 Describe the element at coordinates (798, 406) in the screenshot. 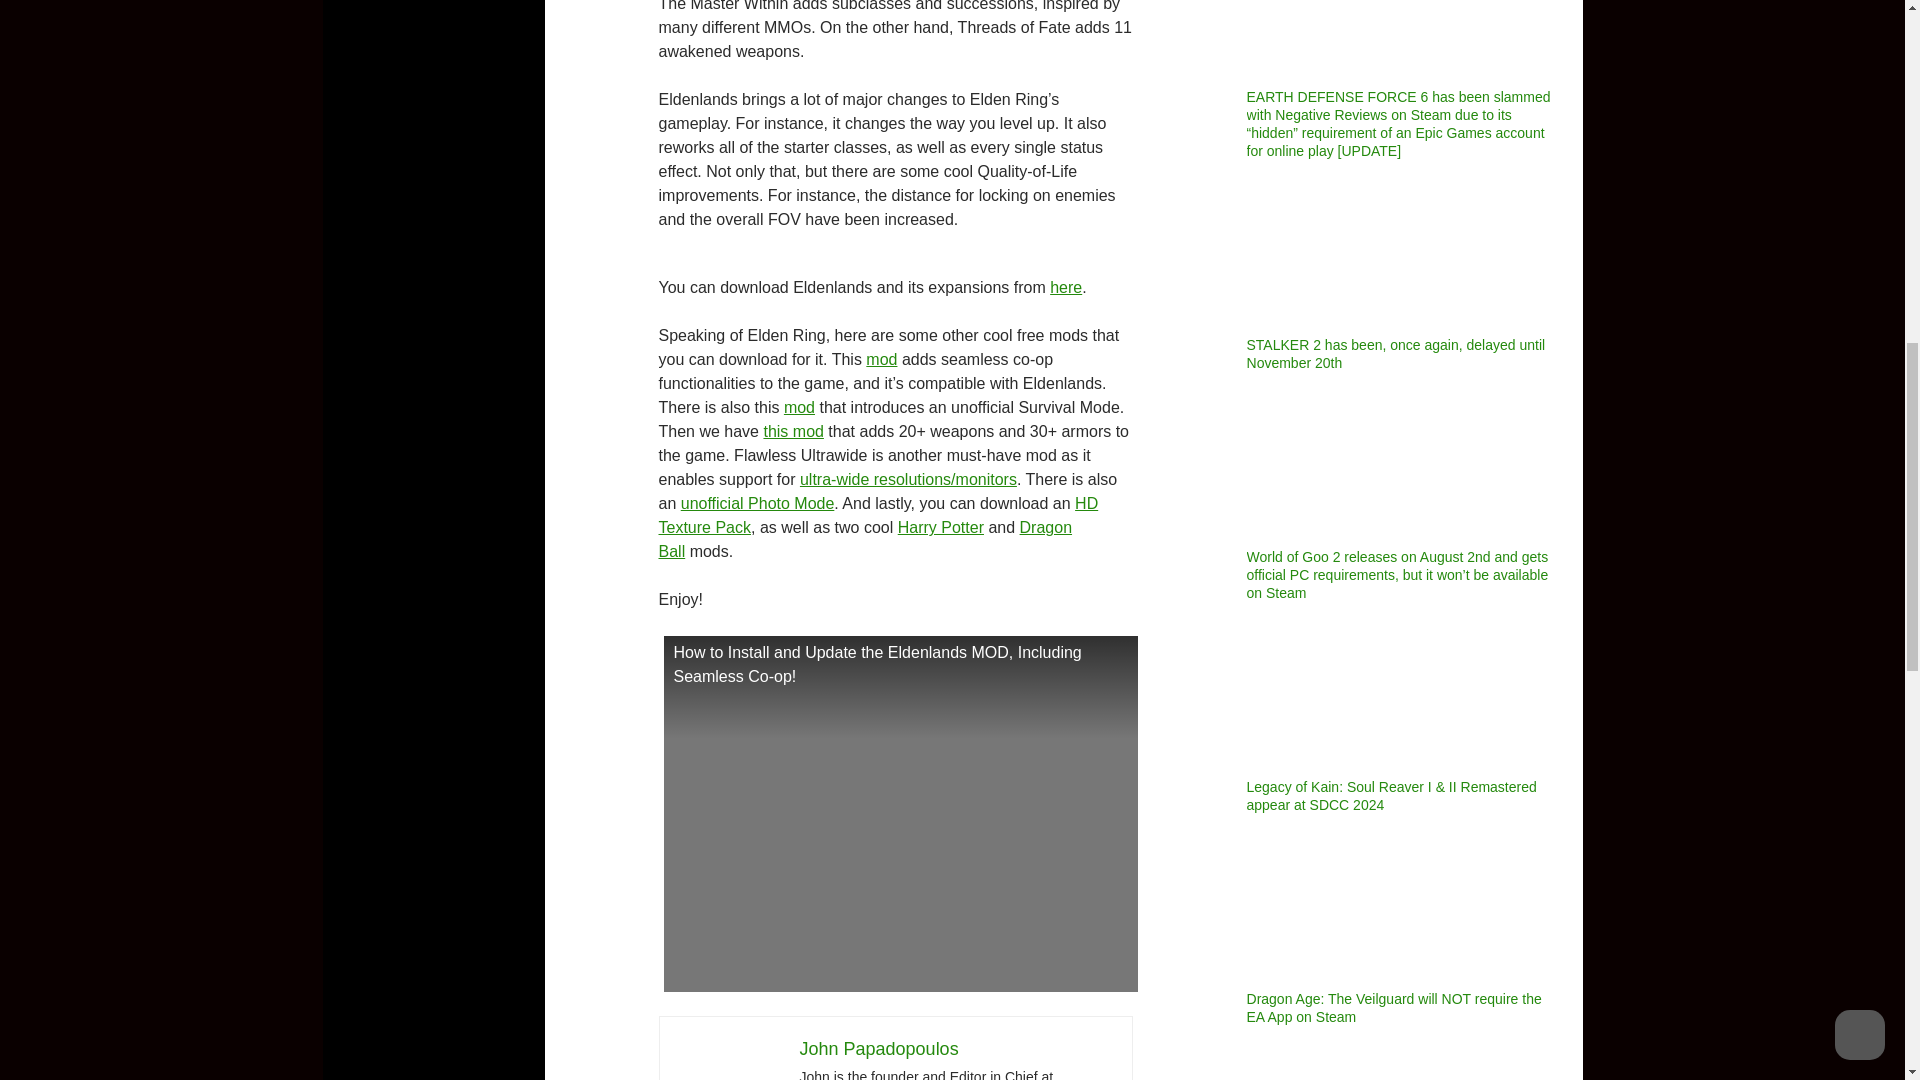

I see `mod` at that location.